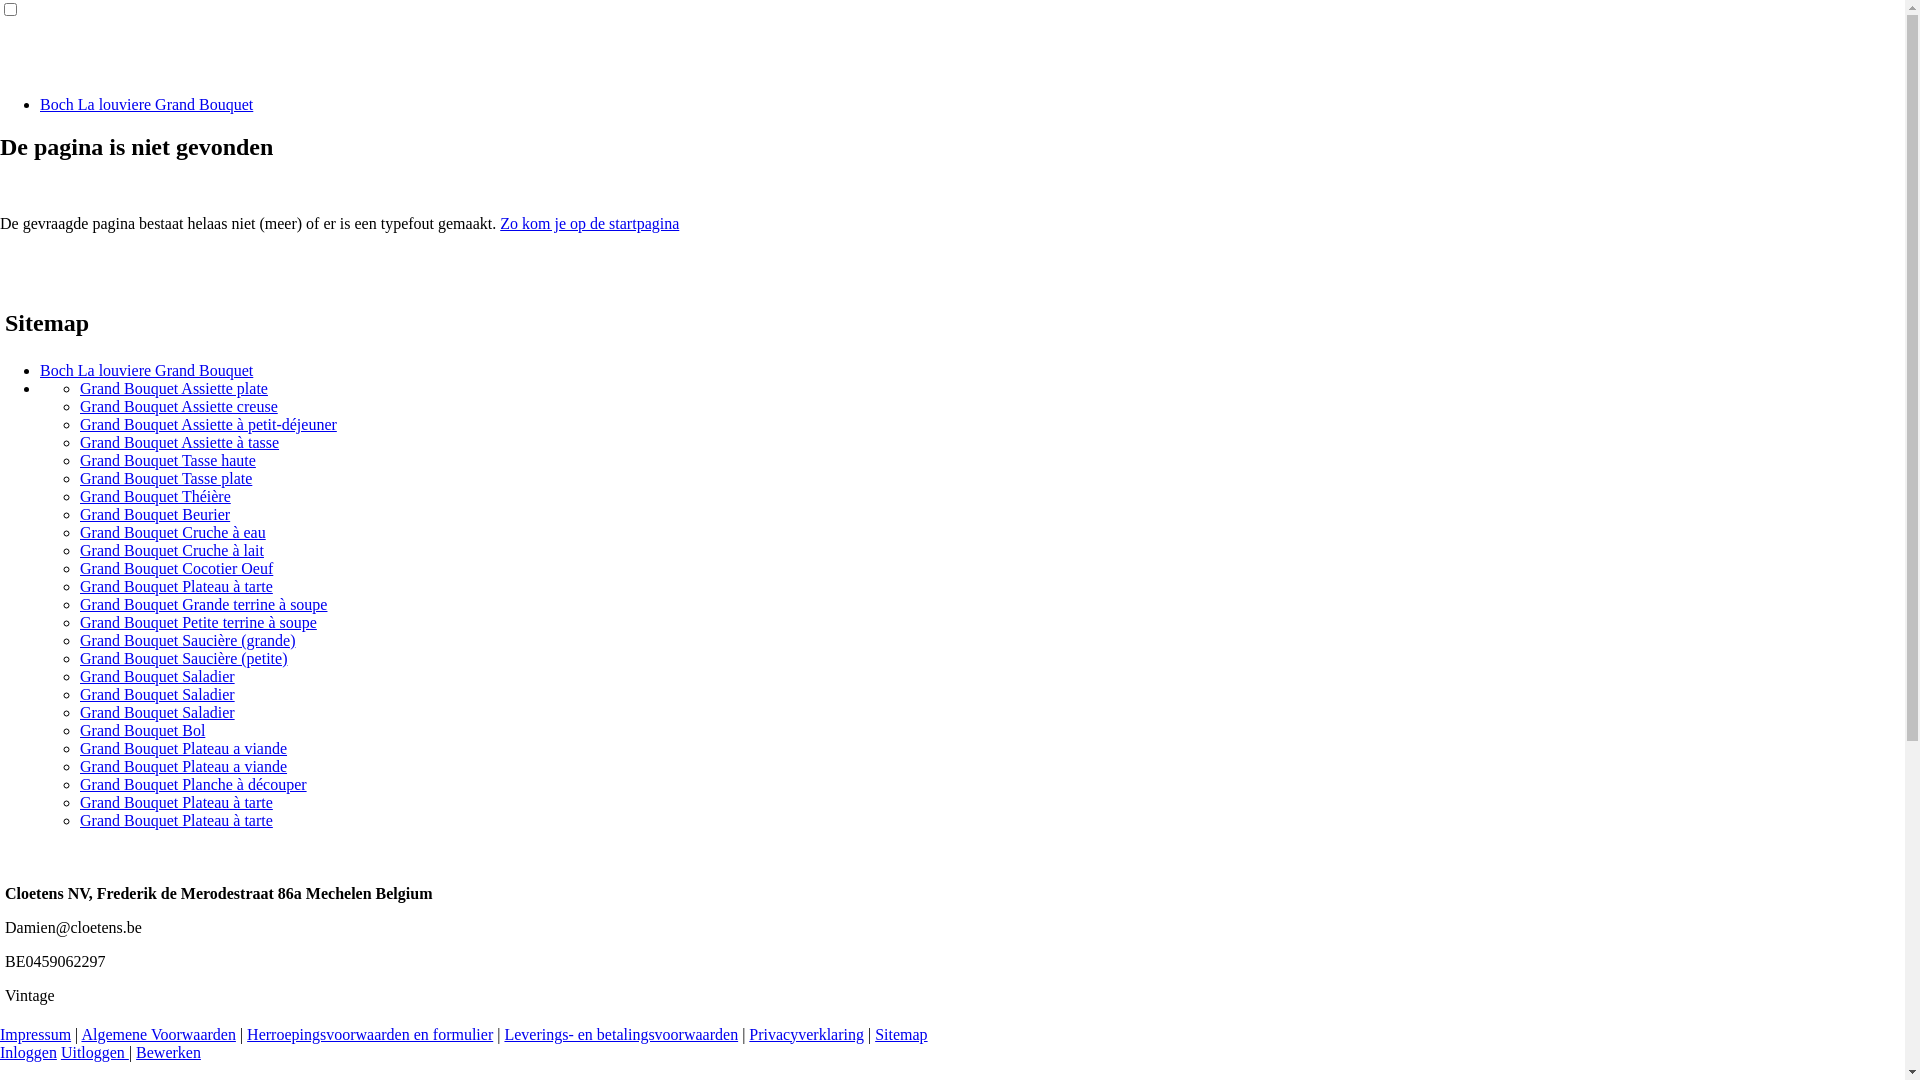 Image resolution: width=1920 pixels, height=1080 pixels. I want to click on Sitemap, so click(901, 1034).